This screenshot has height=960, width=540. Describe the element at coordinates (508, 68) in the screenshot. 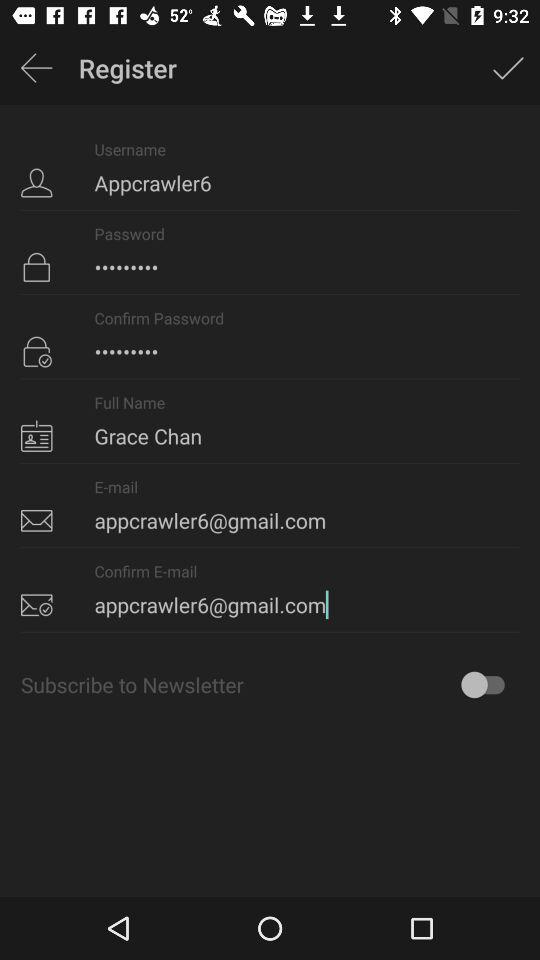

I see `turn on icon above the appcrawler6 icon` at that location.